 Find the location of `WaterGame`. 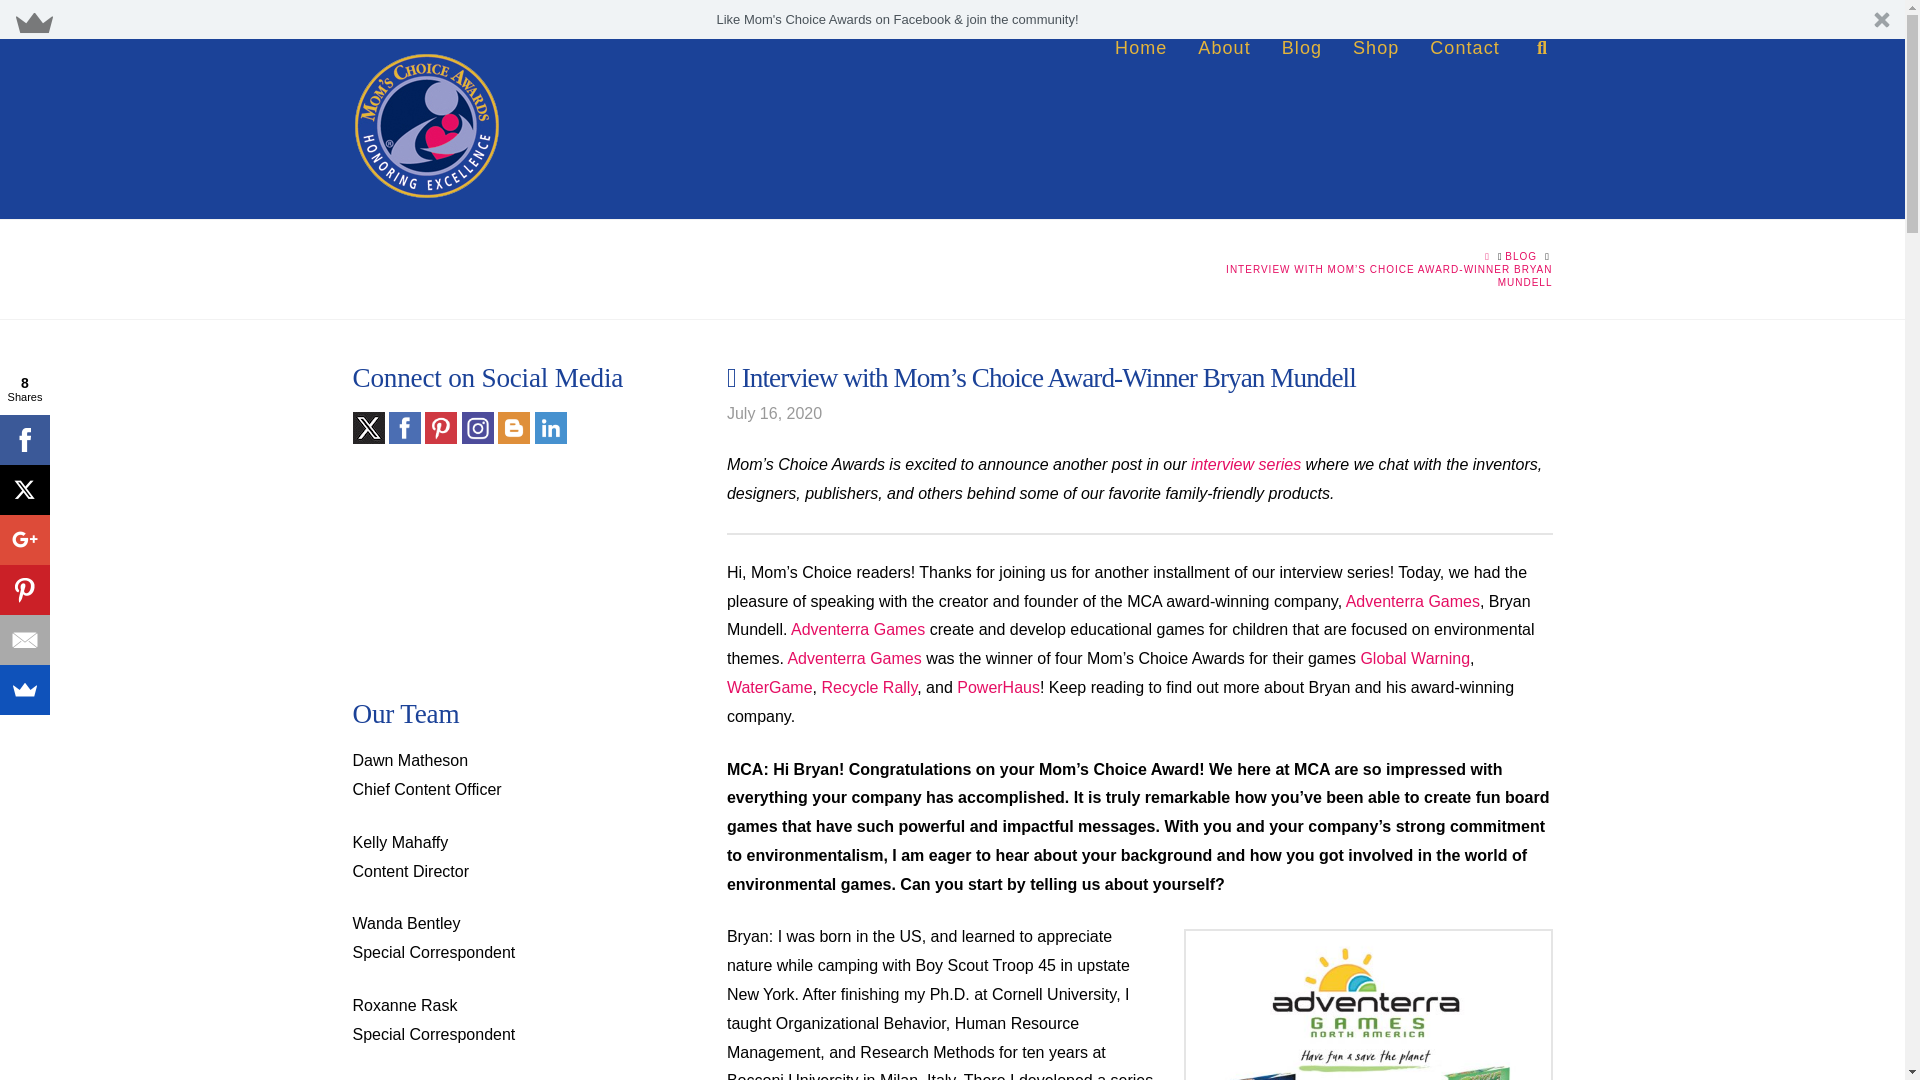

WaterGame is located at coordinates (770, 687).